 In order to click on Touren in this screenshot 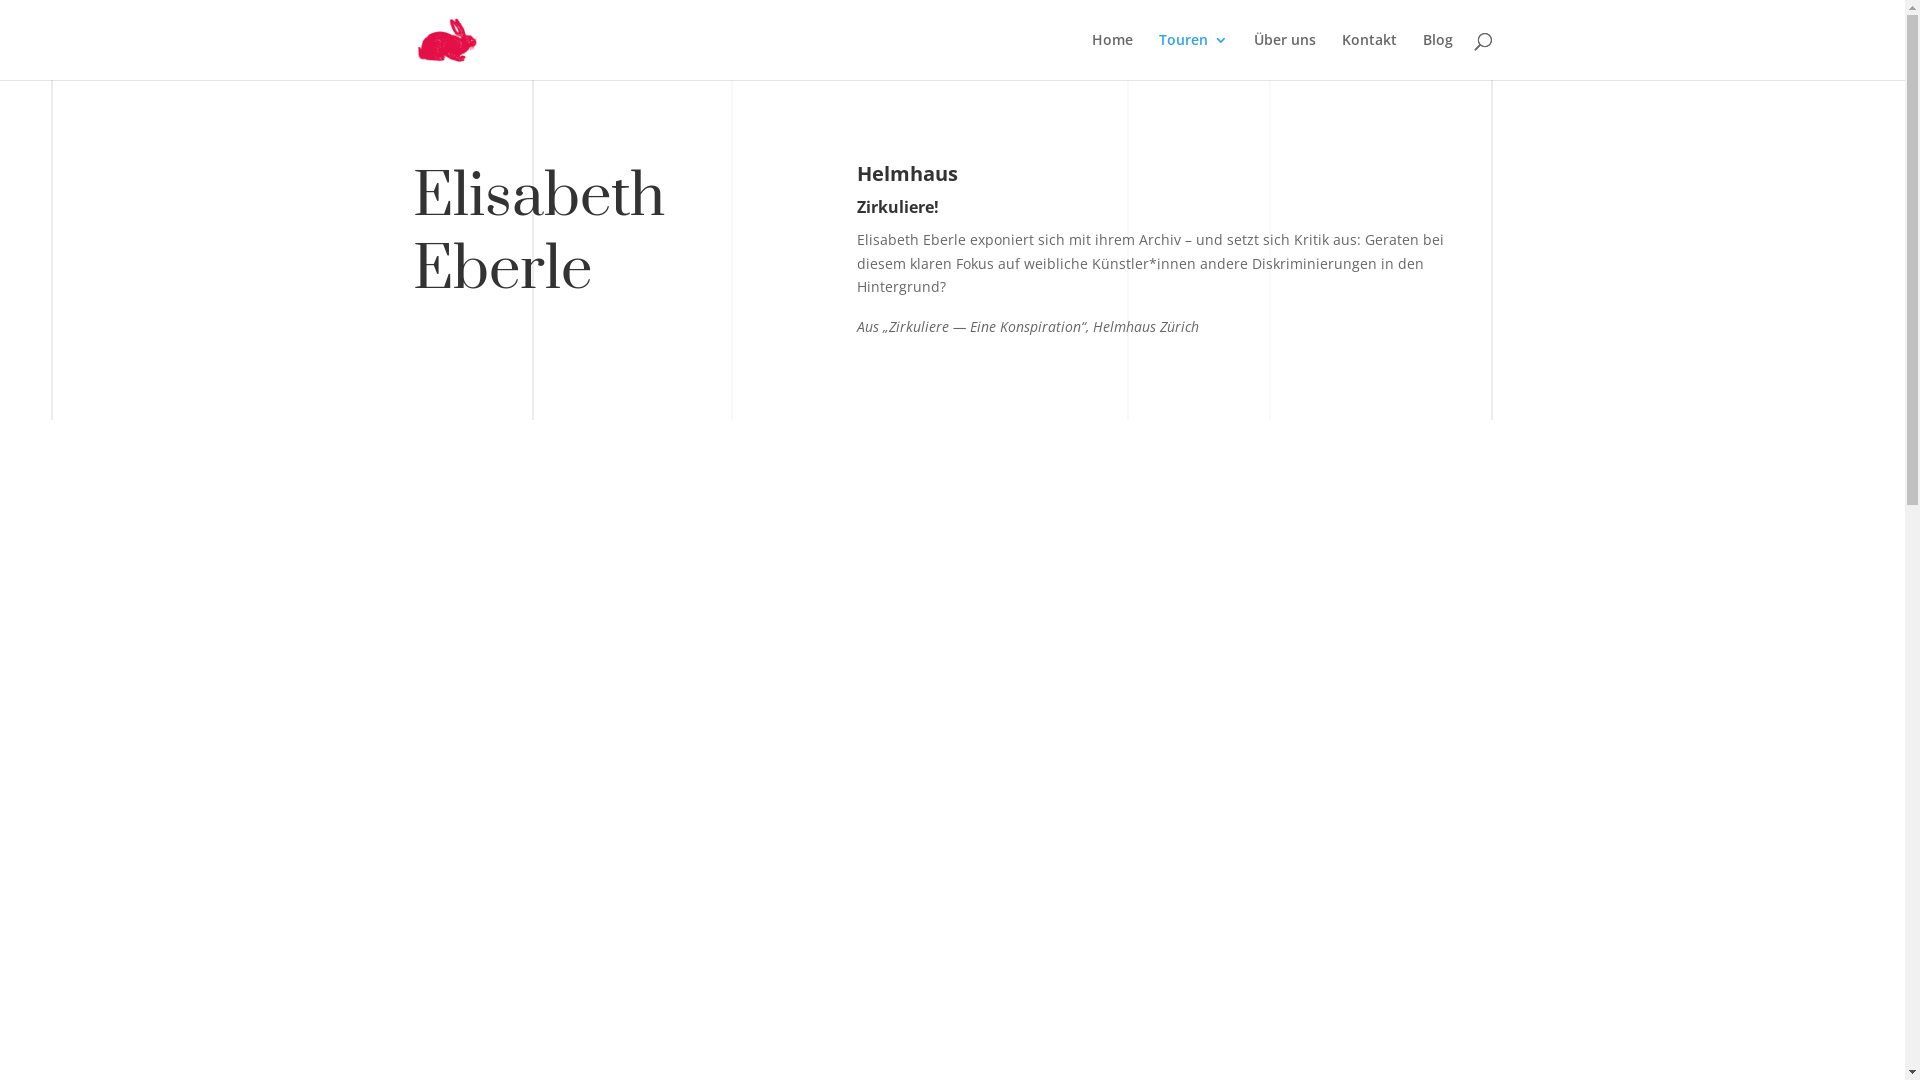, I will do `click(1192, 56)`.